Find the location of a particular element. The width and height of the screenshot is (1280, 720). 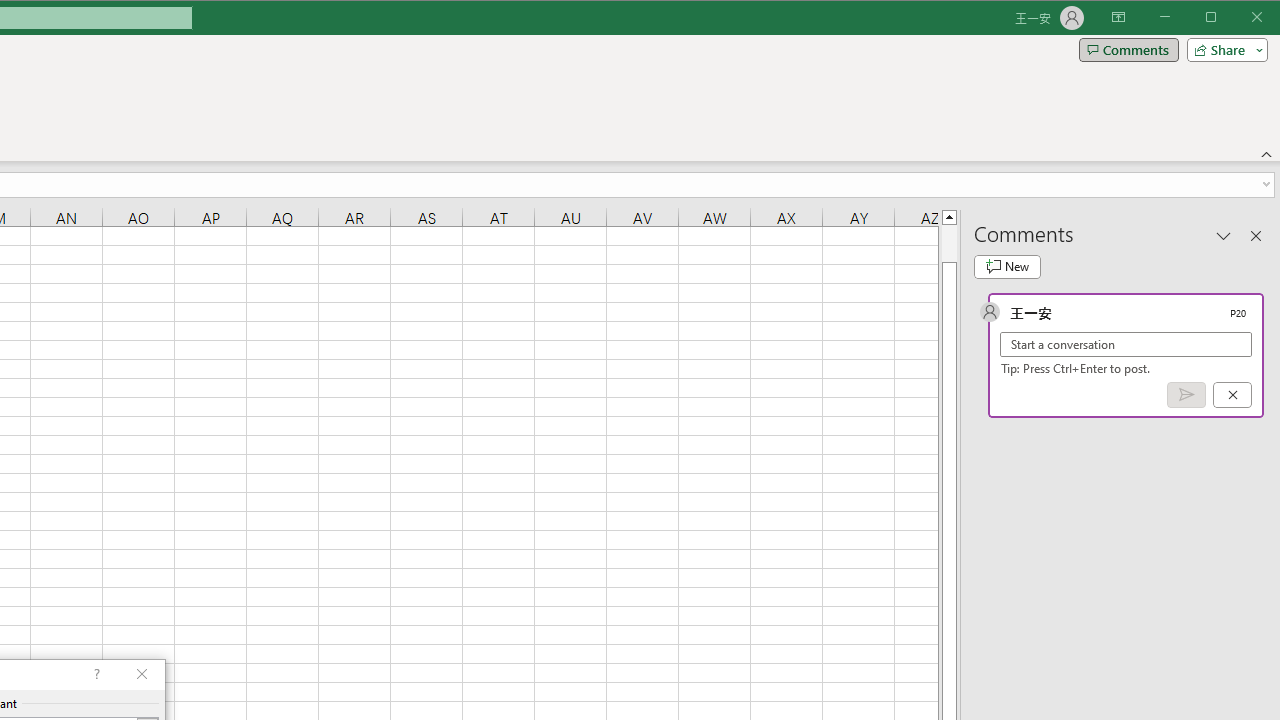

Minimize is located at coordinates (1218, 18).